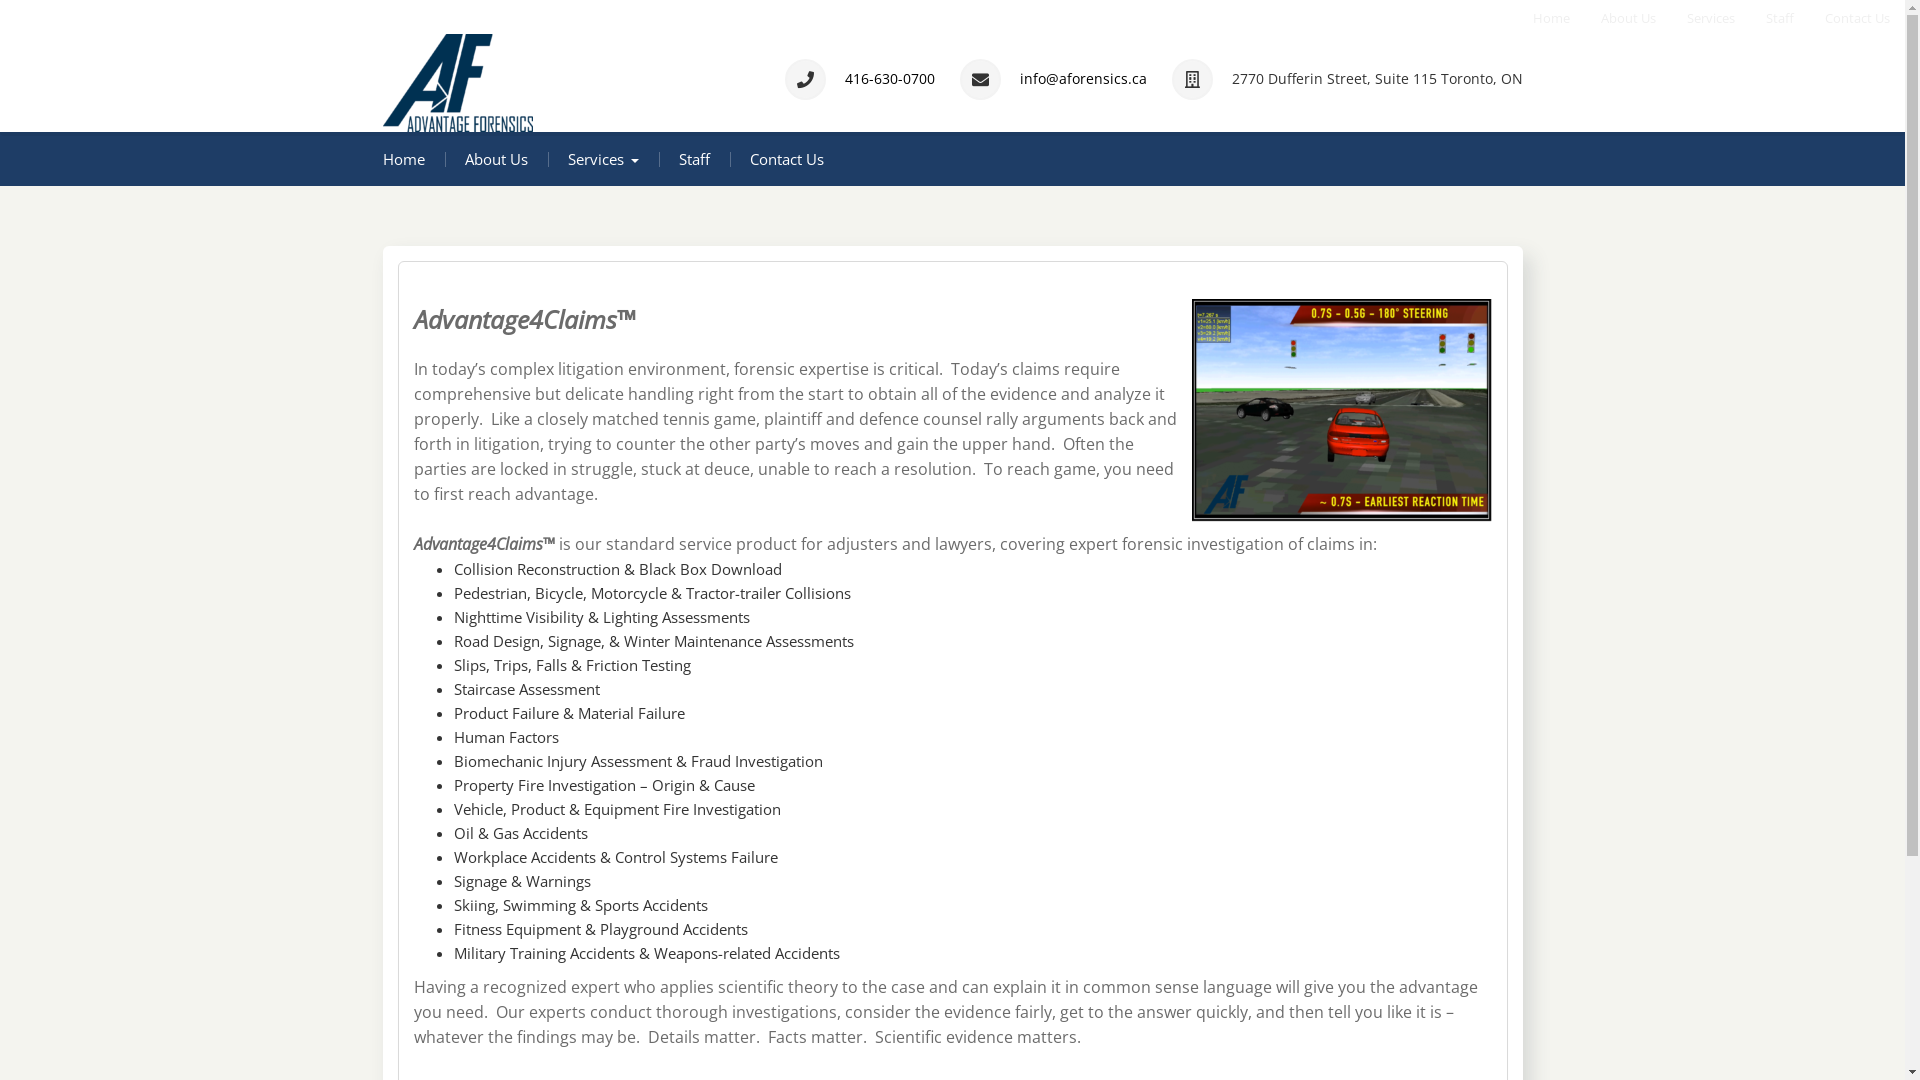  Describe the element at coordinates (1084, 78) in the screenshot. I see `info@aforensics.ca` at that location.